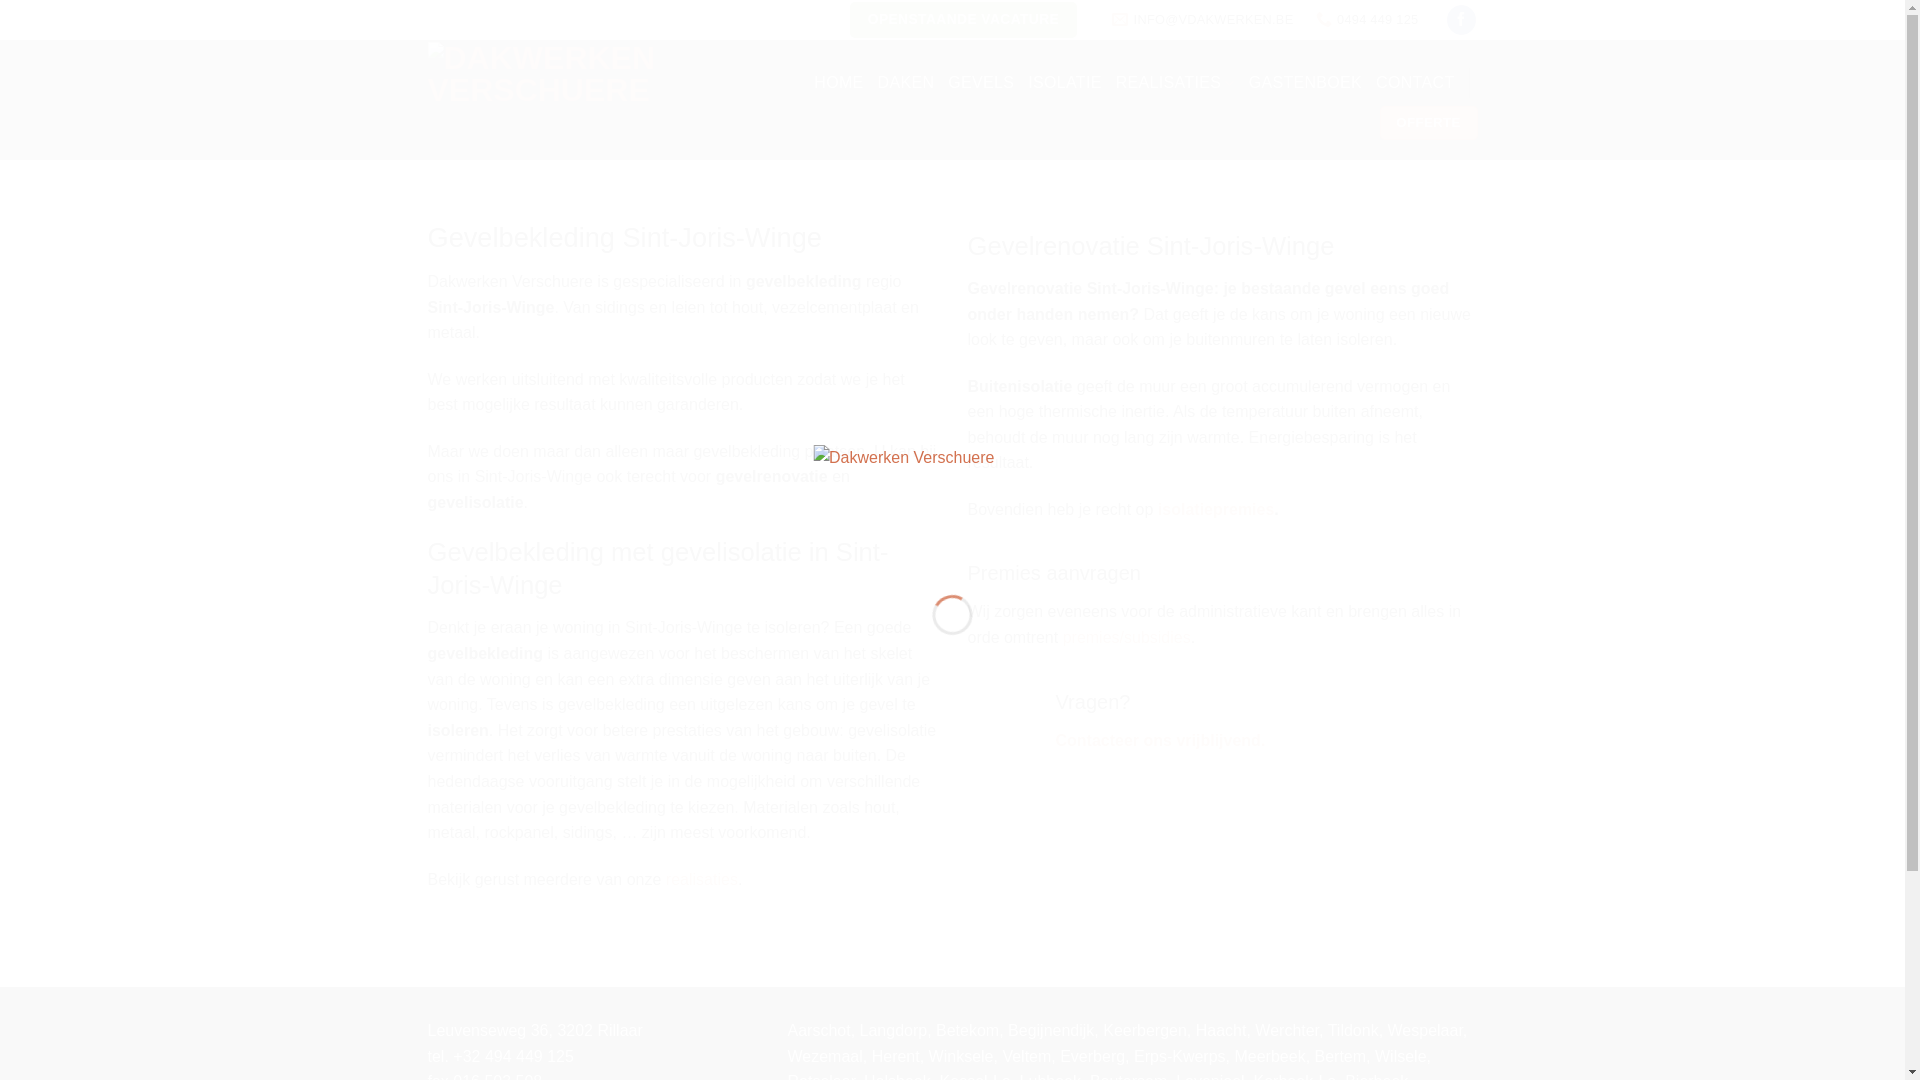 This screenshot has height=1080, width=1920. What do you see at coordinates (964, 20) in the screenshot?
I see `OPENSTAANDE VACATURE` at bounding box center [964, 20].